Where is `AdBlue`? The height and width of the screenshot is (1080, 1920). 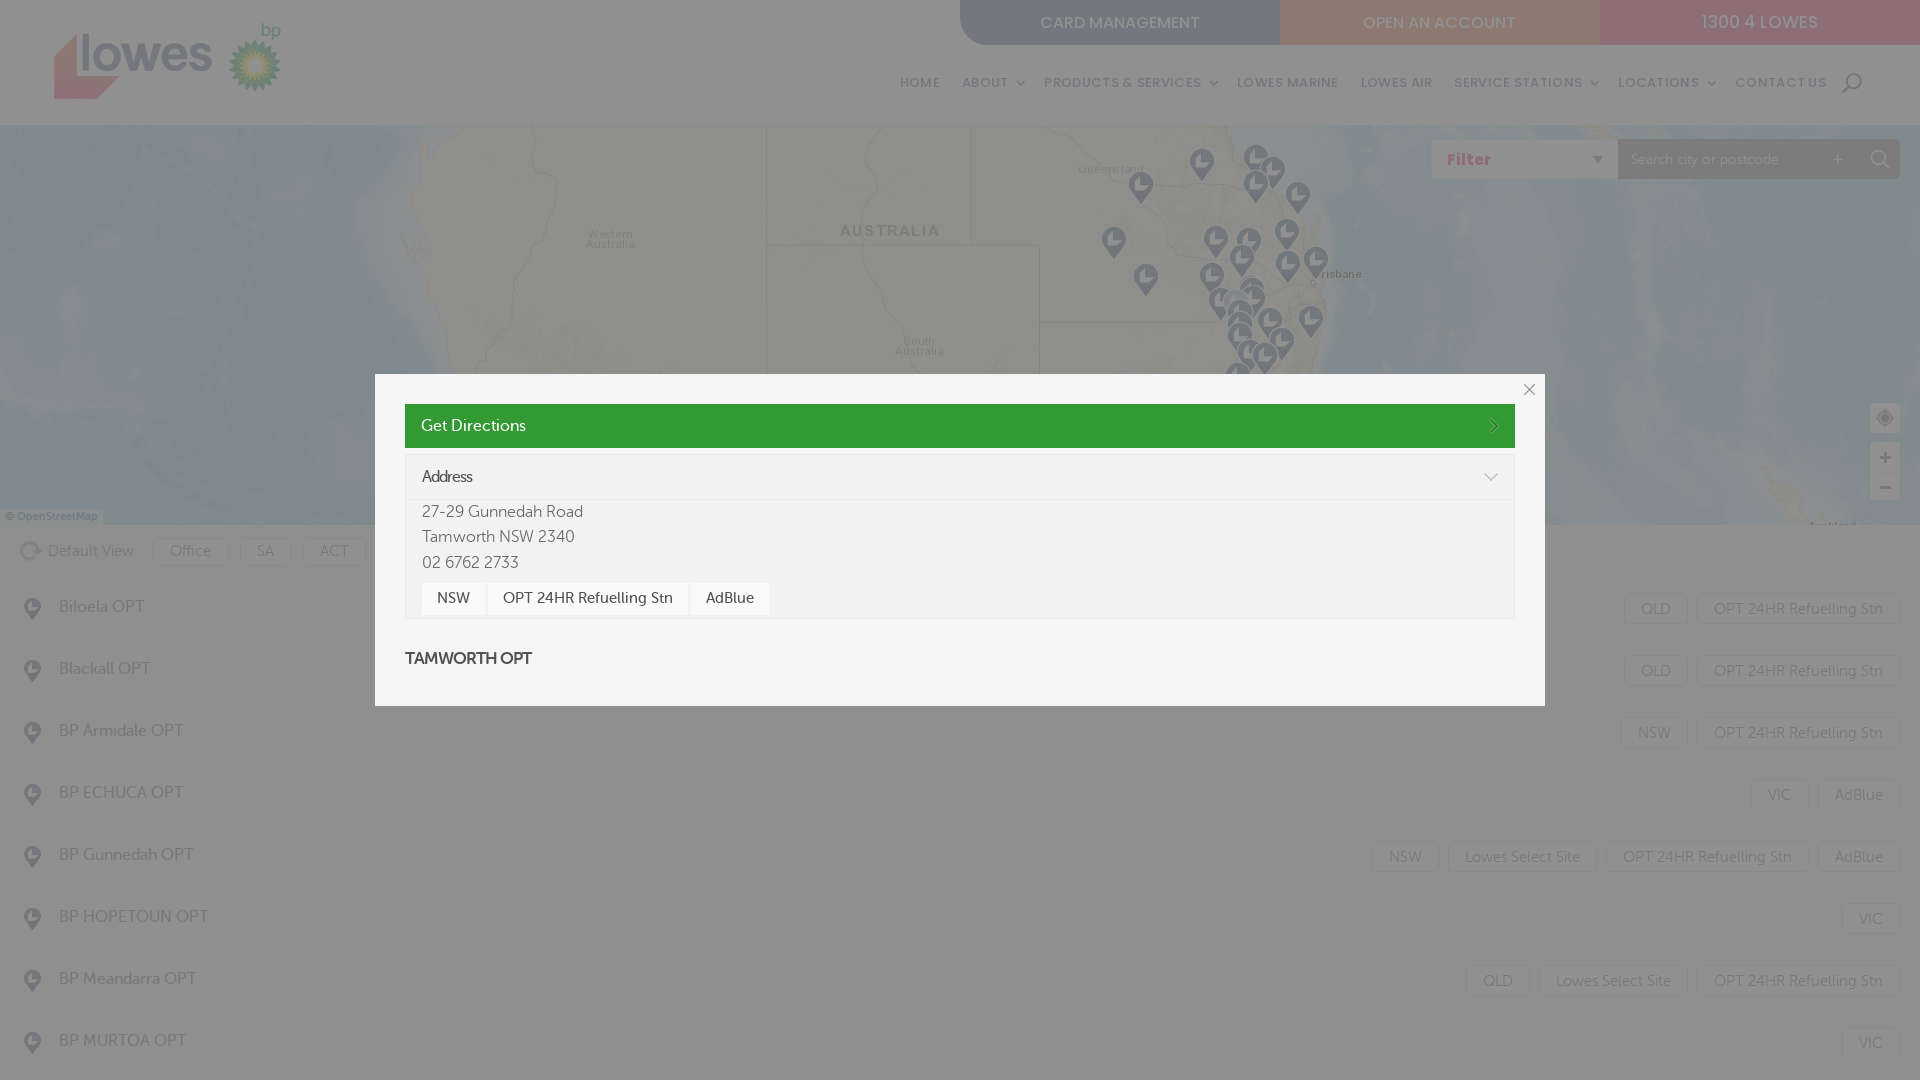
AdBlue is located at coordinates (1859, 794).